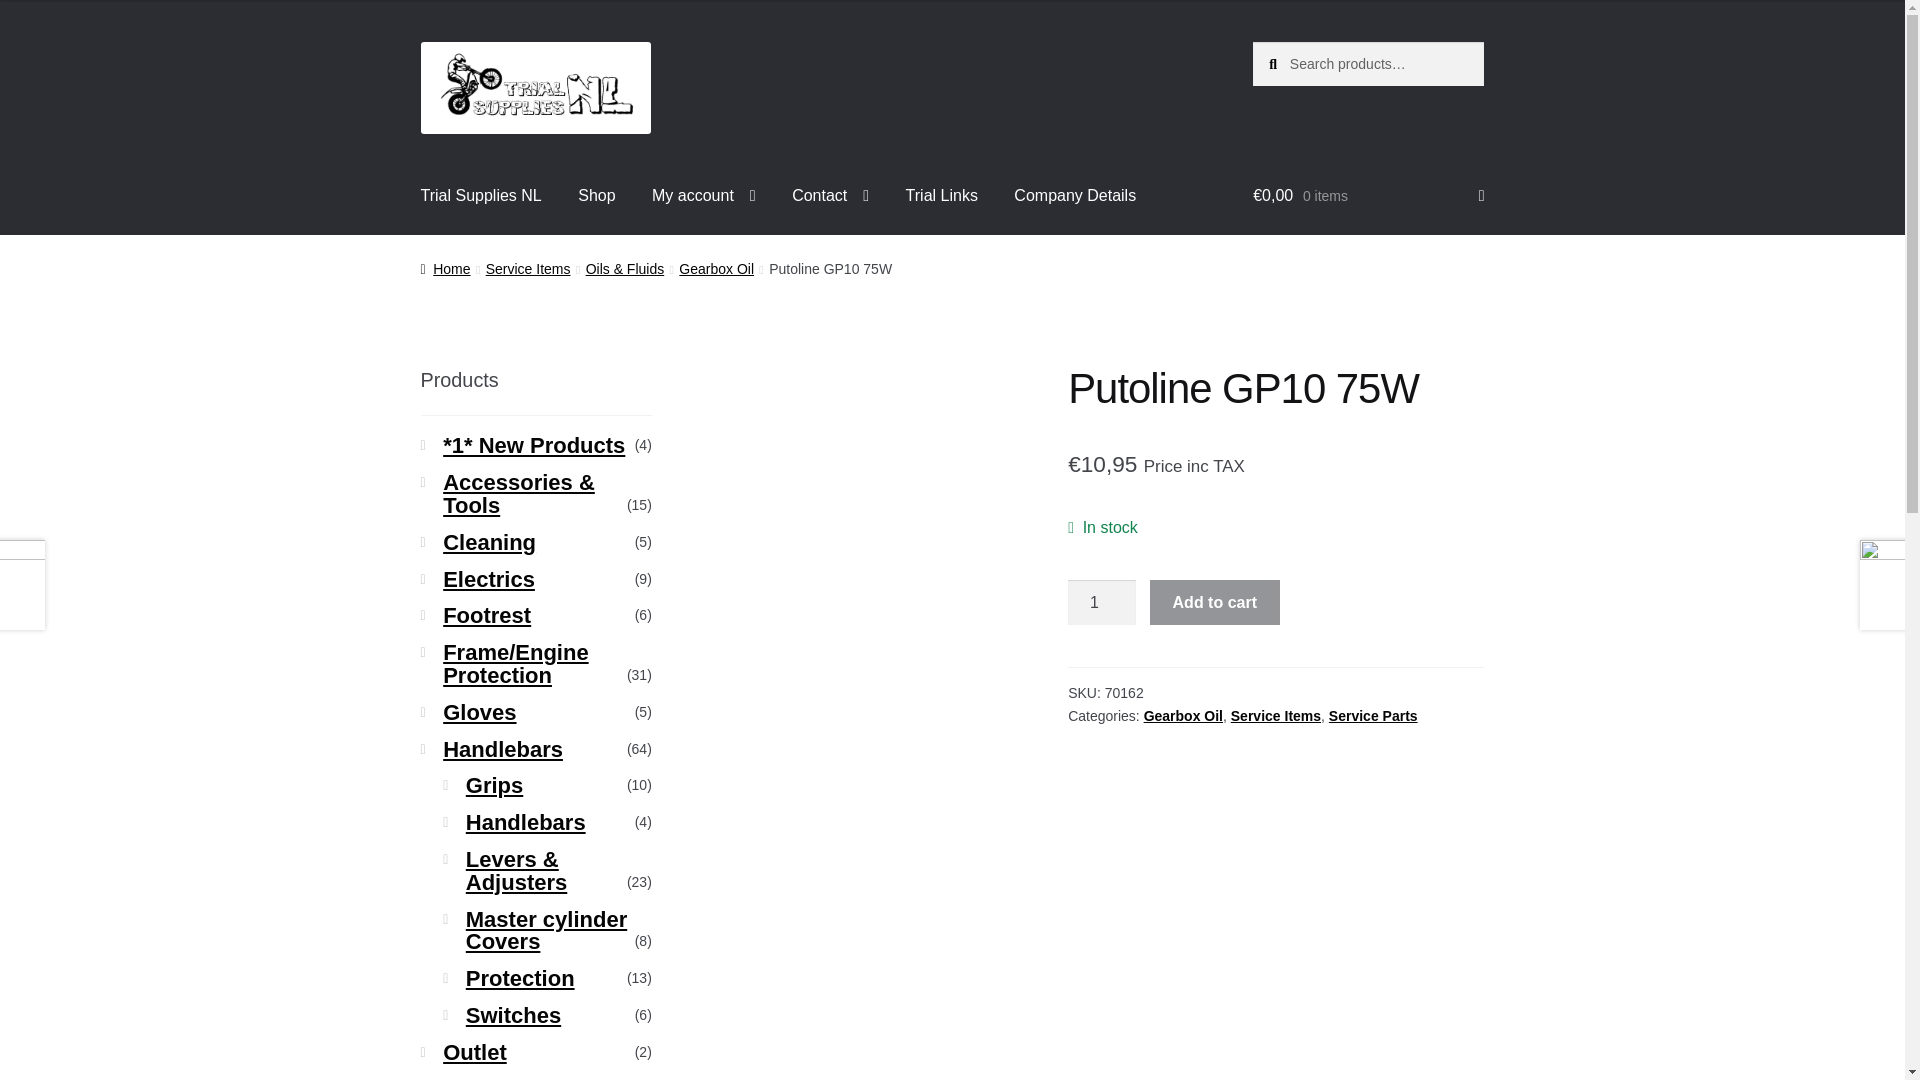 The height and width of the screenshot is (1080, 1920). Describe the element at coordinates (830, 196) in the screenshot. I see `Contact` at that location.